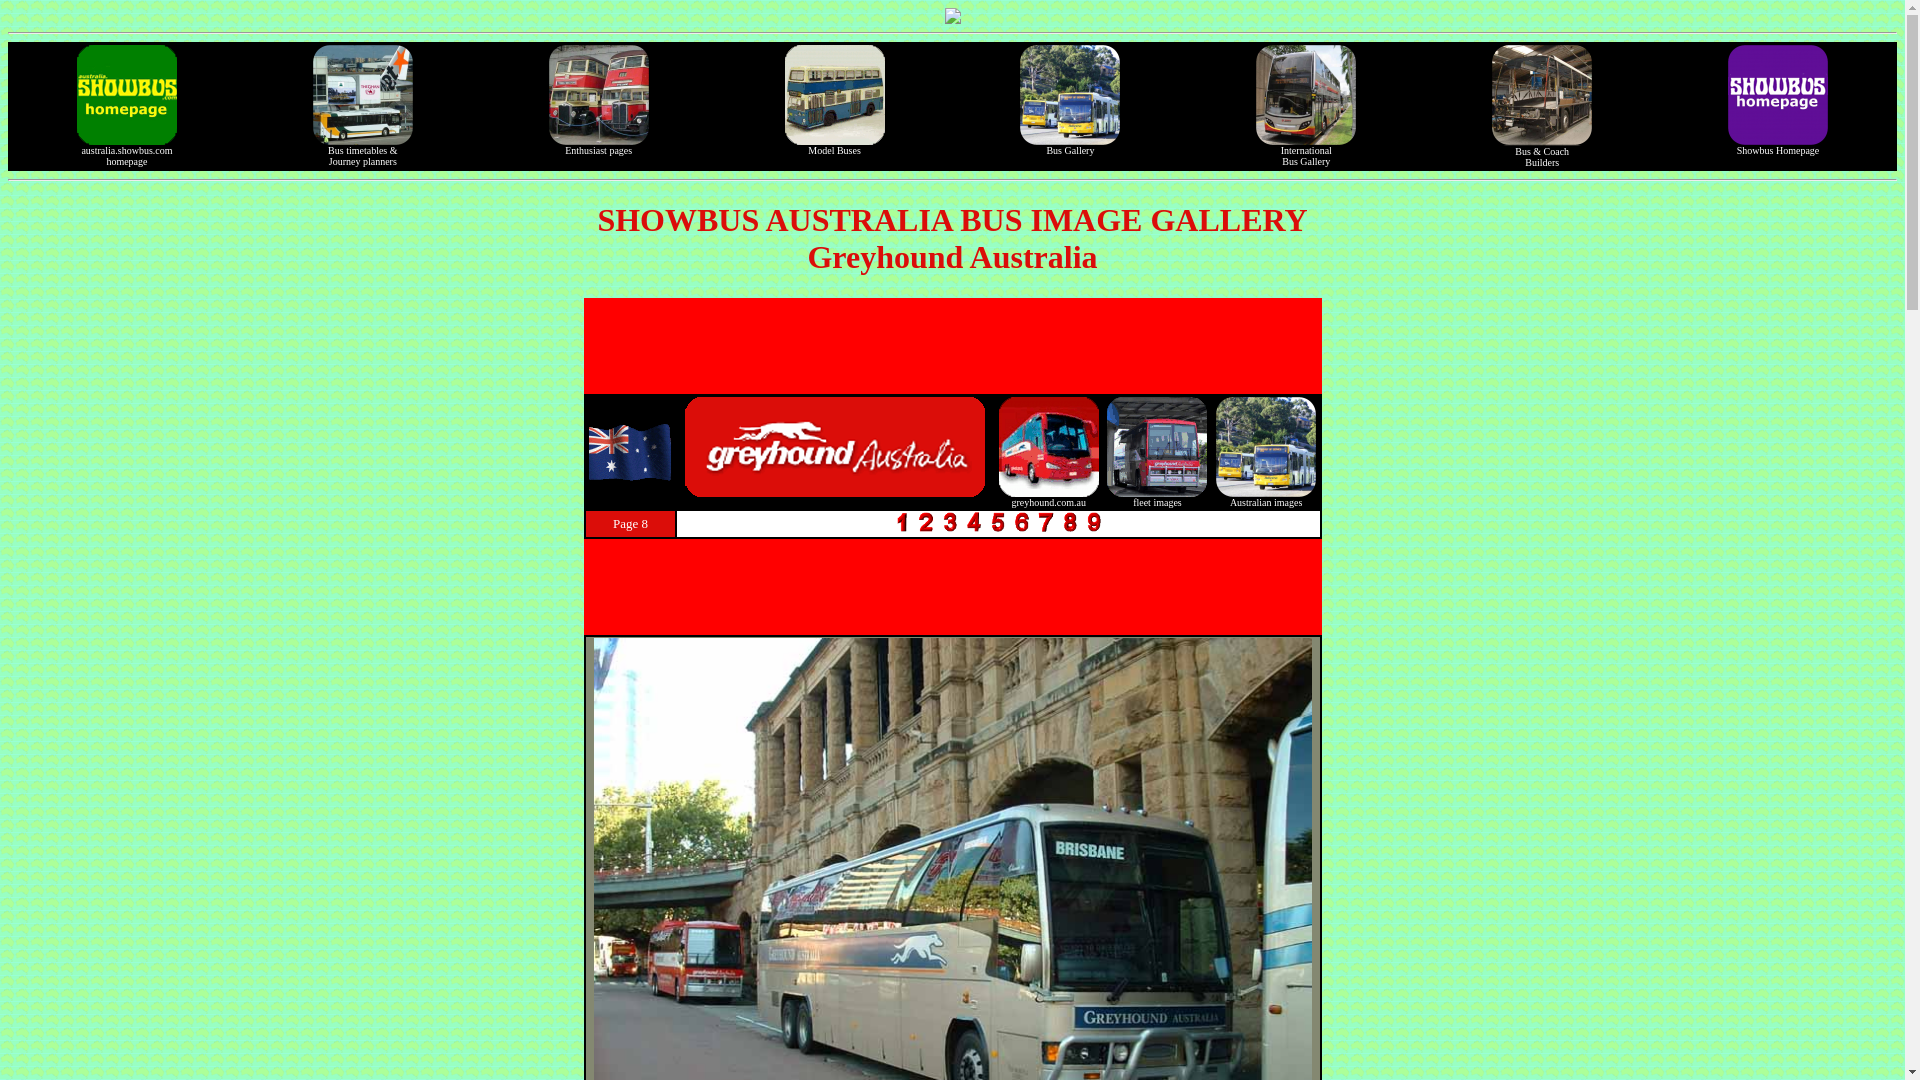 The image size is (1920, 1080). Describe the element at coordinates (1305, 149) in the screenshot. I see `Advertisement` at that location.